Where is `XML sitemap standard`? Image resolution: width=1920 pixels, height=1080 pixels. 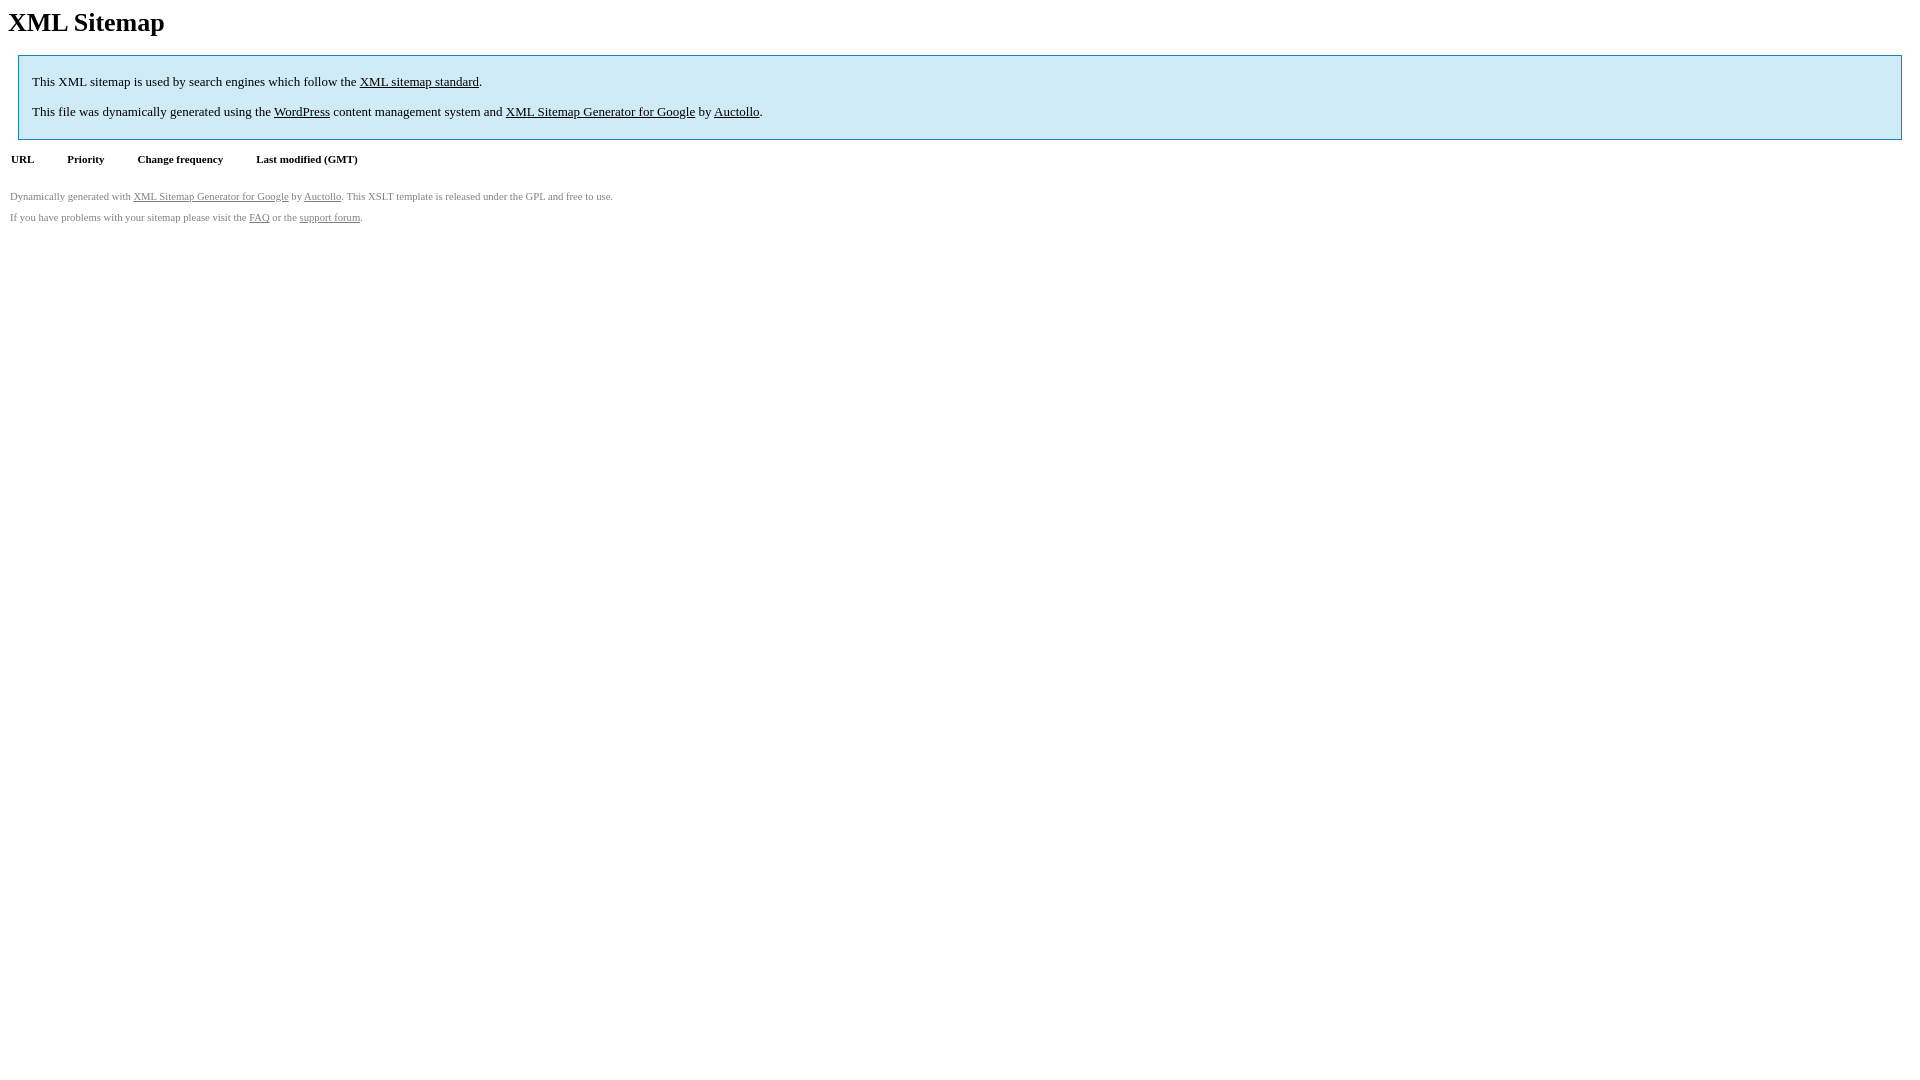 XML sitemap standard is located at coordinates (420, 82).